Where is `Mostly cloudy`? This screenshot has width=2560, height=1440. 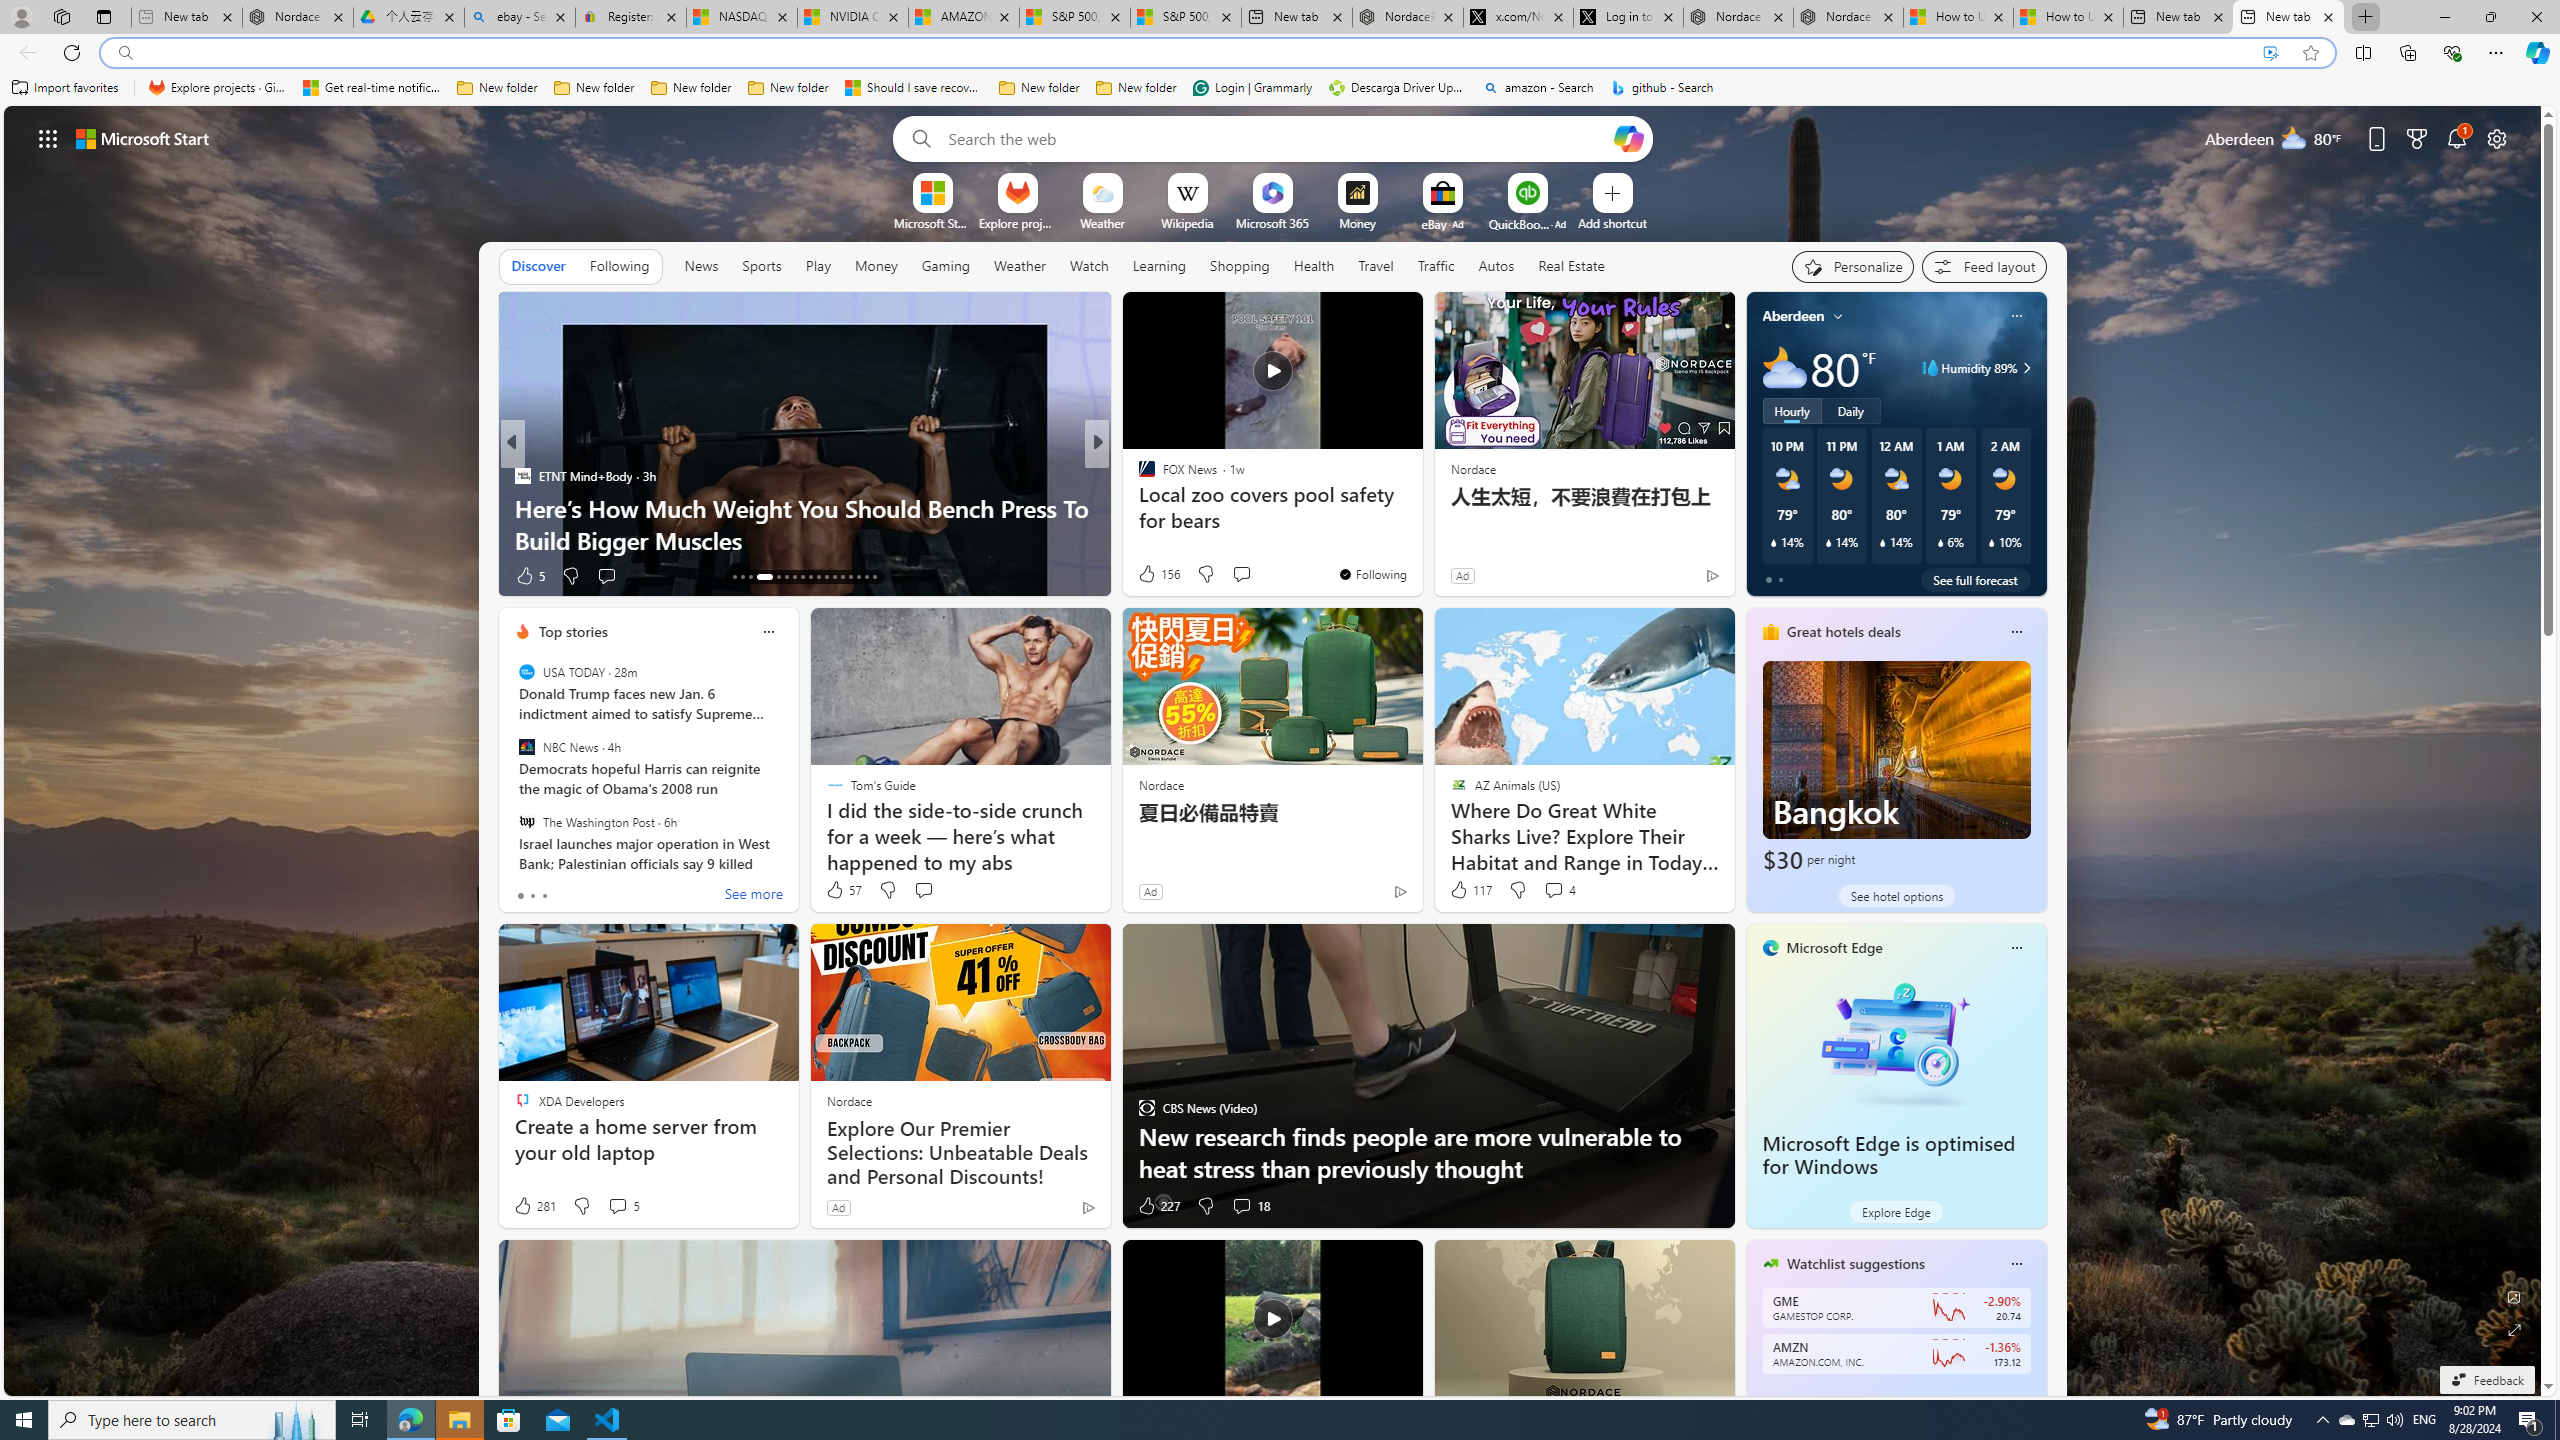
Mostly cloudy is located at coordinates (1784, 368).